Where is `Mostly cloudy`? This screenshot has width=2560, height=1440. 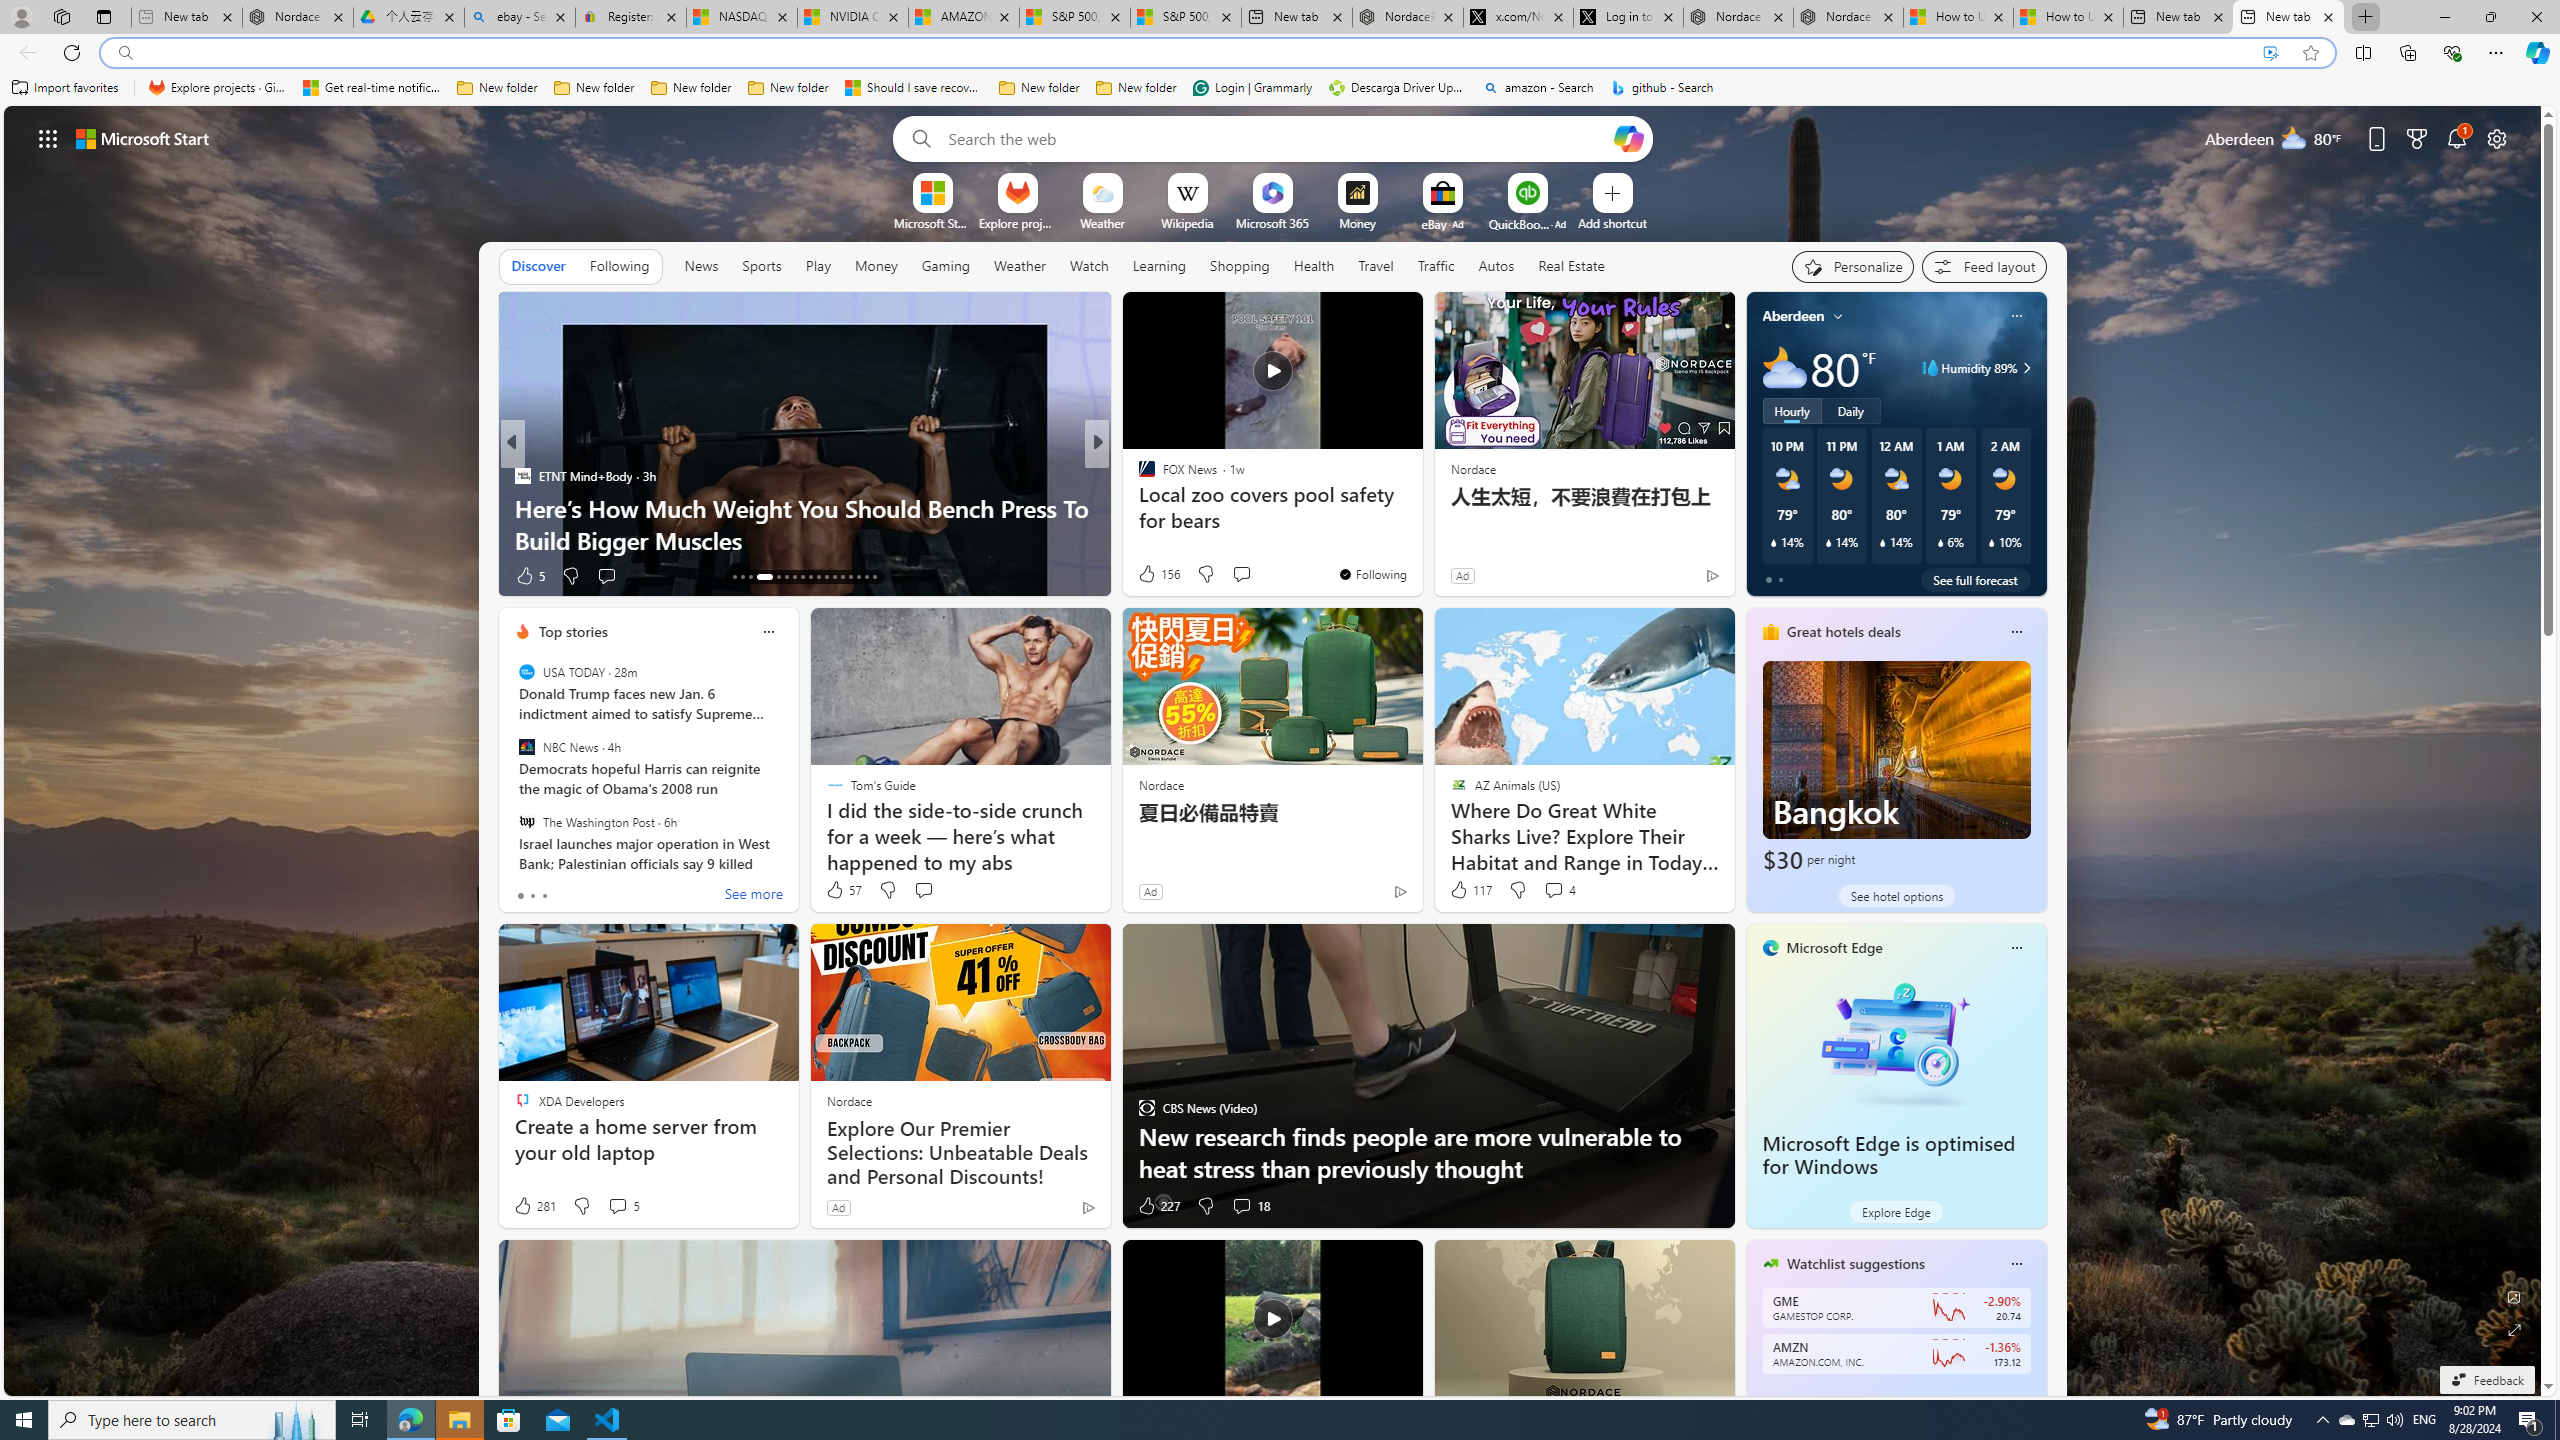
Mostly cloudy is located at coordinates (1784, 368).